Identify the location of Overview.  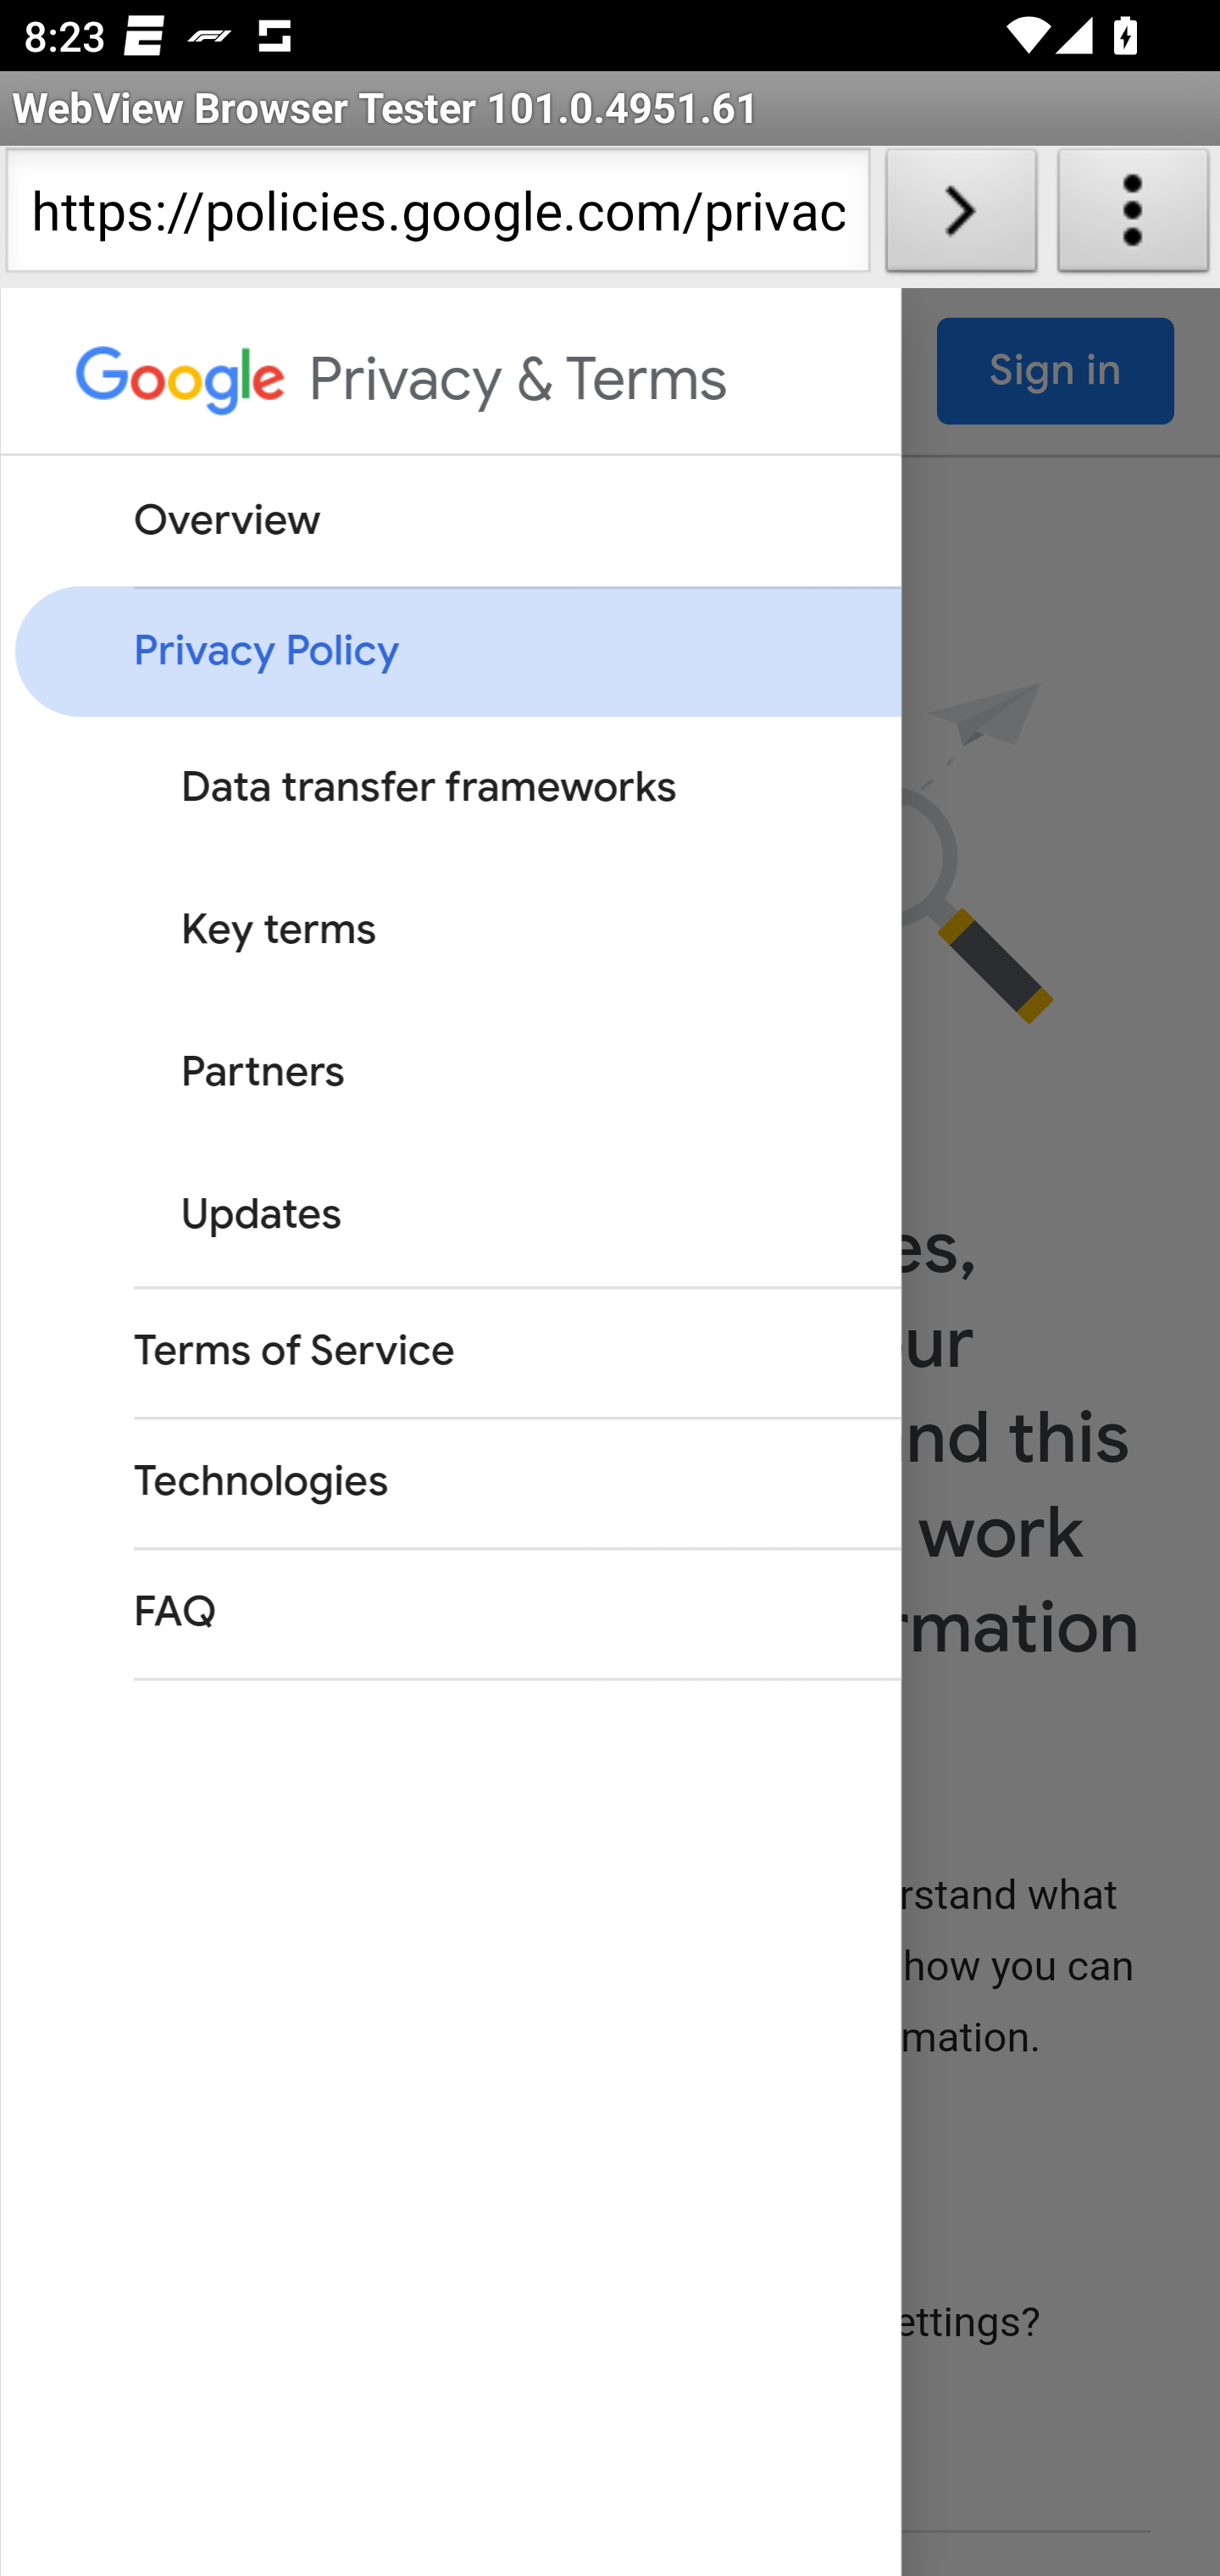
(457, 520).